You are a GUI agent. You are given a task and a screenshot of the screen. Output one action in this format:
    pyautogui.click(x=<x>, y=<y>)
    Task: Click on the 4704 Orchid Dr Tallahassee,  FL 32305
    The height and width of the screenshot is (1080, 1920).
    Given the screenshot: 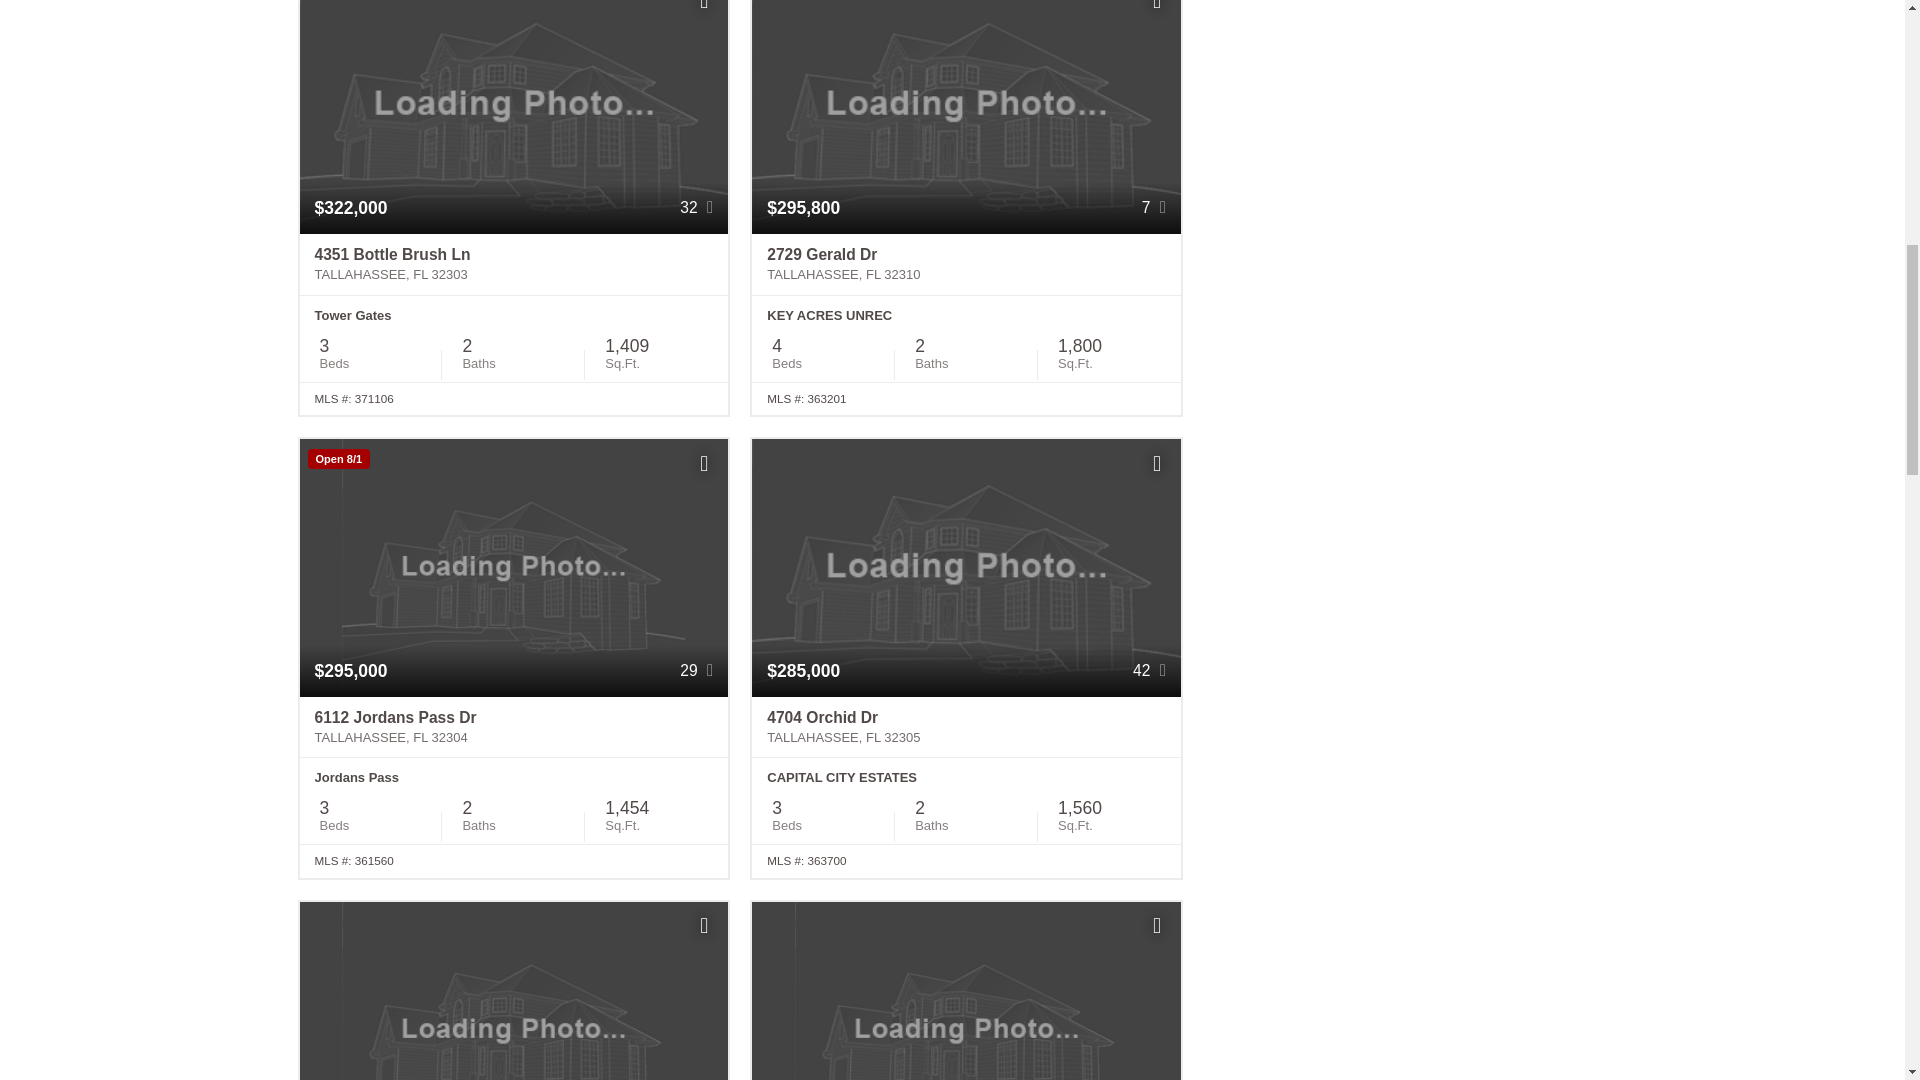 What is the action you would take?
    pyautogui.click(x=966, y=728)
    